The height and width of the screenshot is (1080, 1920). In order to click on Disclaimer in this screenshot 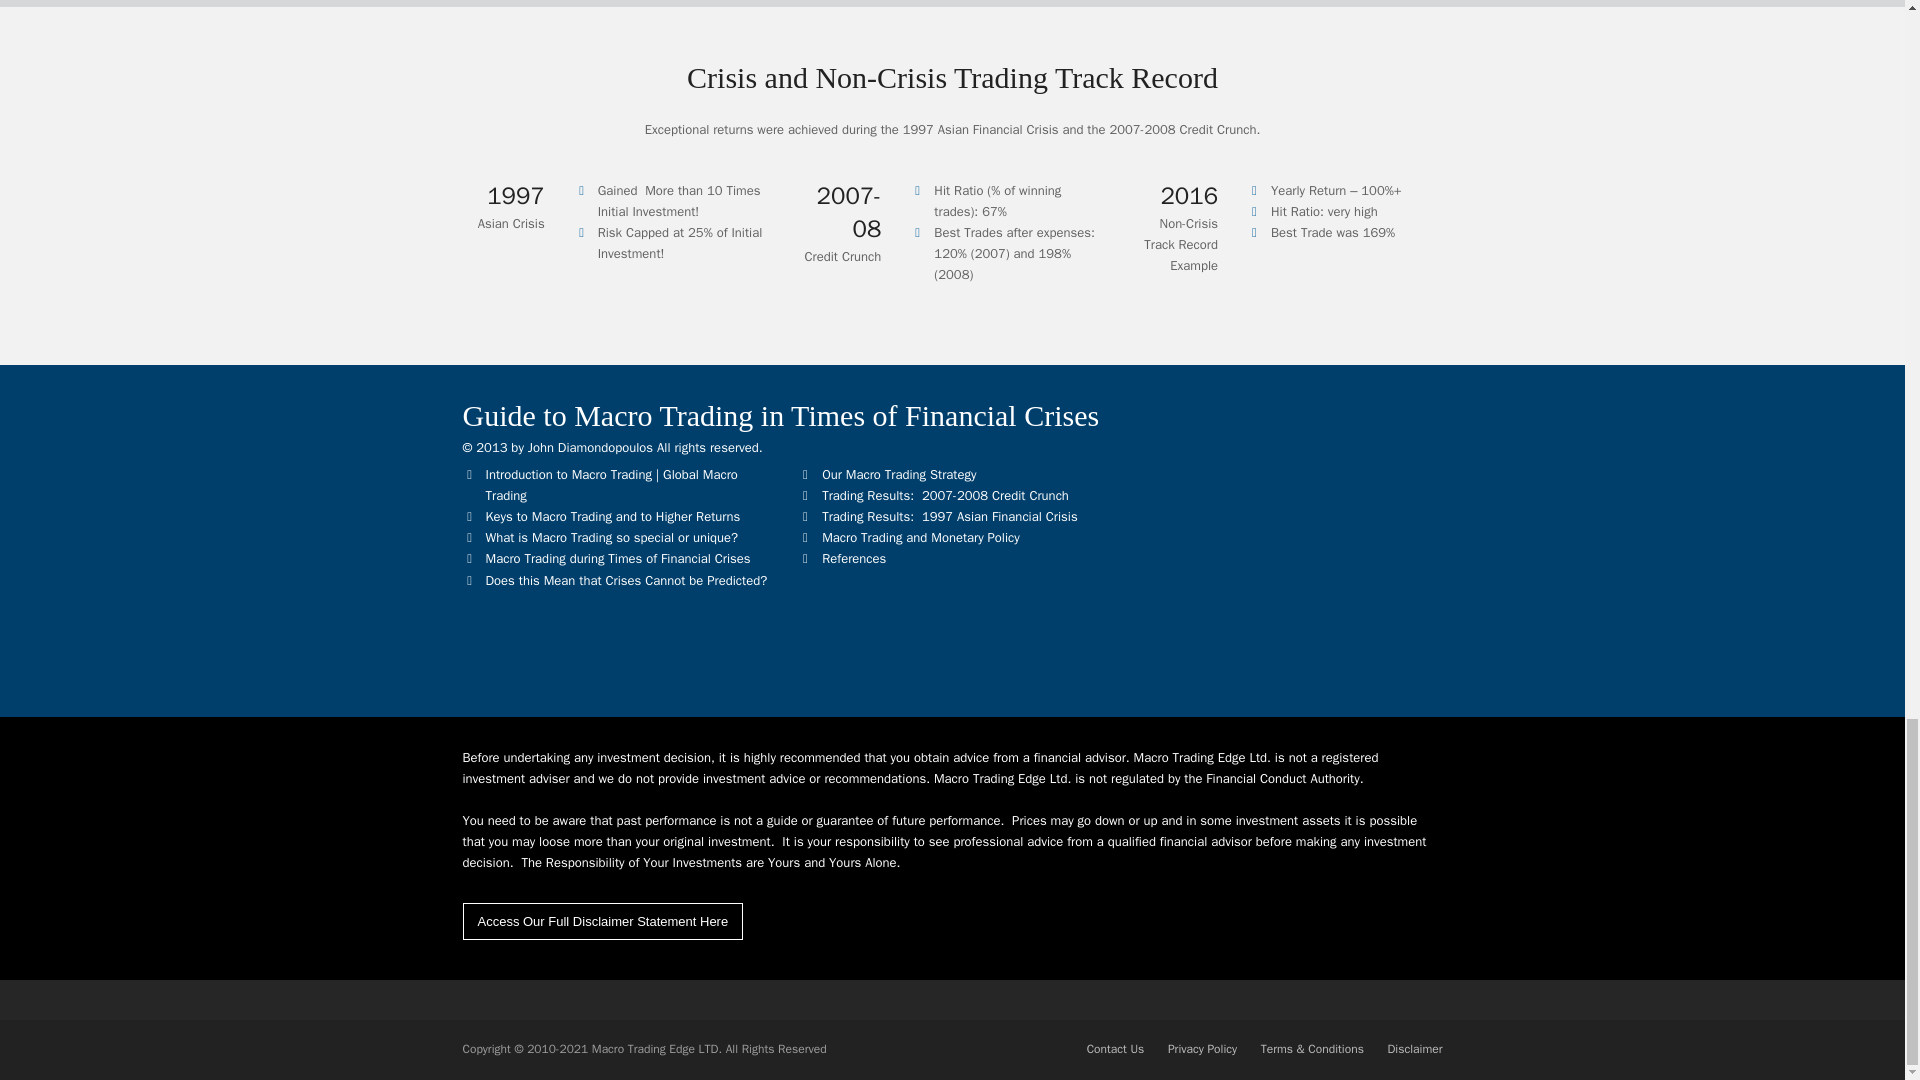, I will do `click(1414, 1049)`.